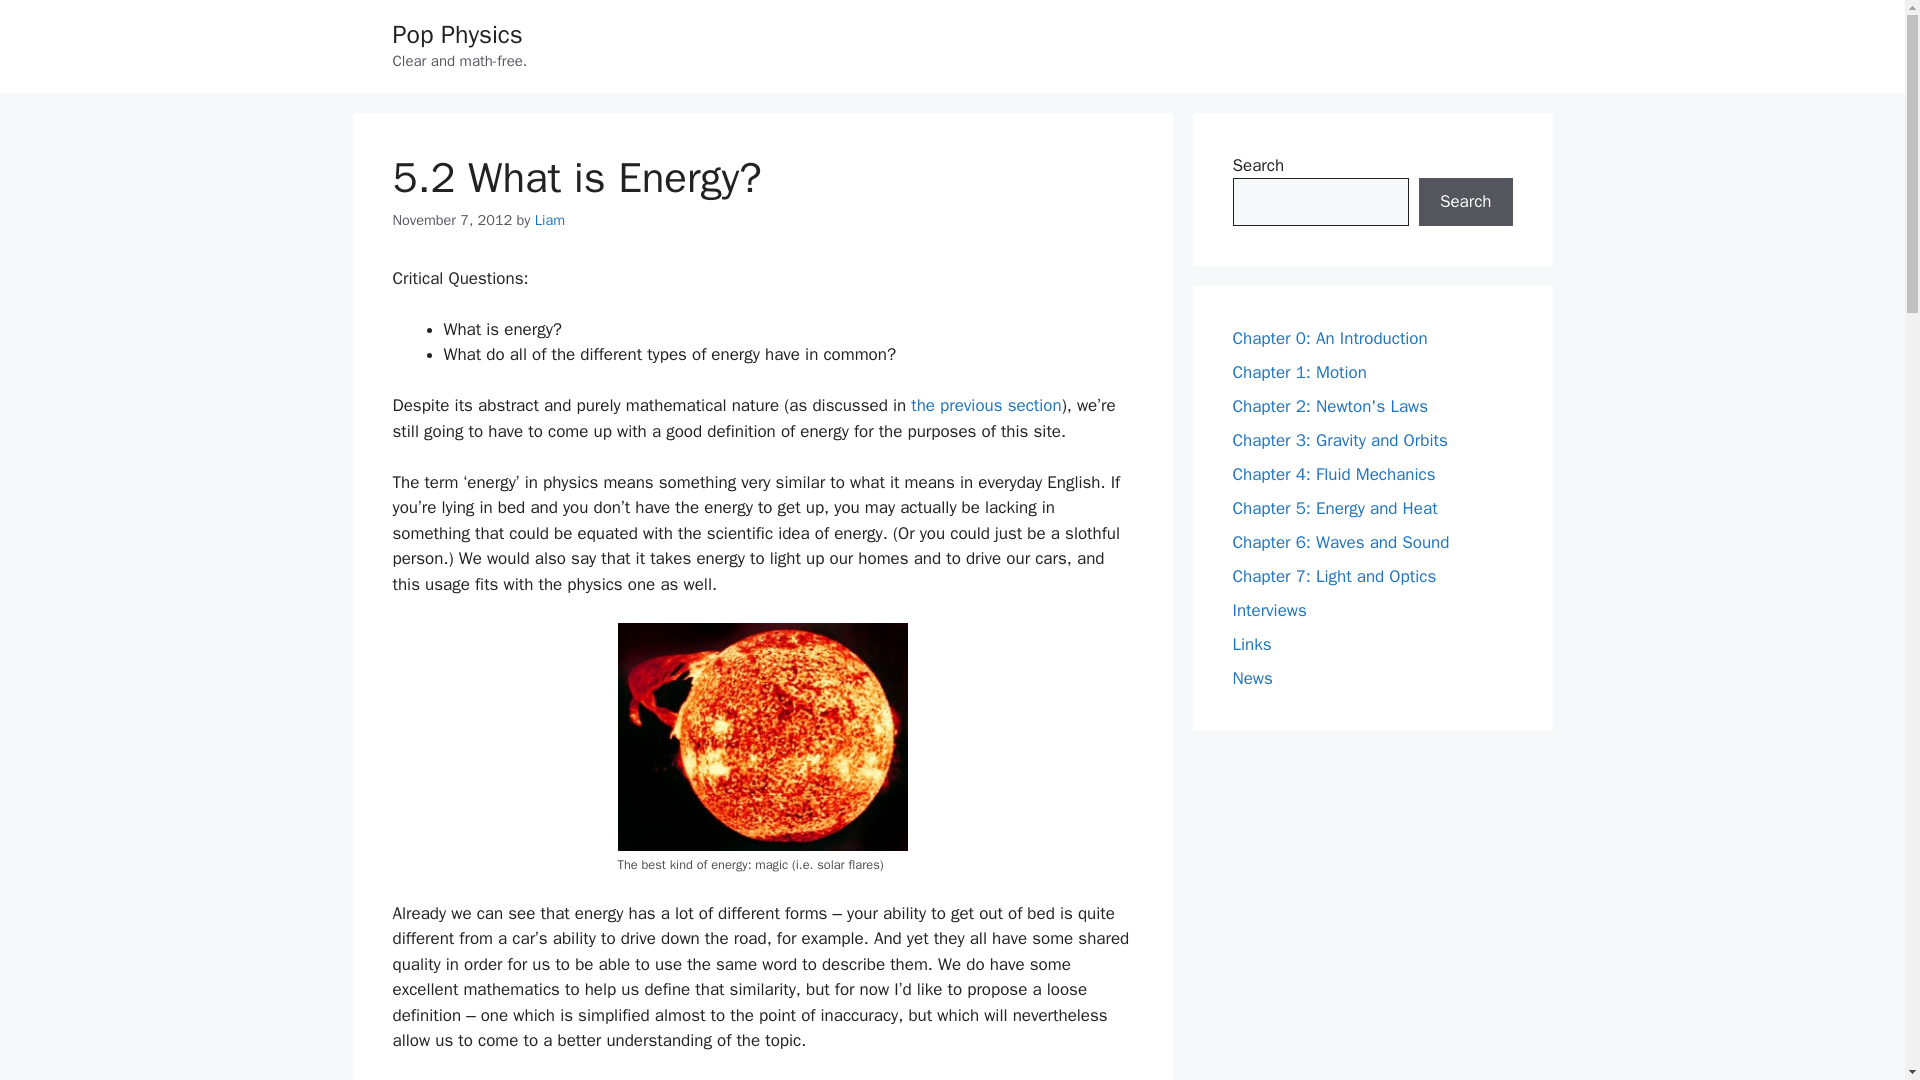 This screenshot has width=1920, height=1080. Describe the element at coordinates (1298, 372) in the screenshot. I see `Chapter 1: Motion` at that location.